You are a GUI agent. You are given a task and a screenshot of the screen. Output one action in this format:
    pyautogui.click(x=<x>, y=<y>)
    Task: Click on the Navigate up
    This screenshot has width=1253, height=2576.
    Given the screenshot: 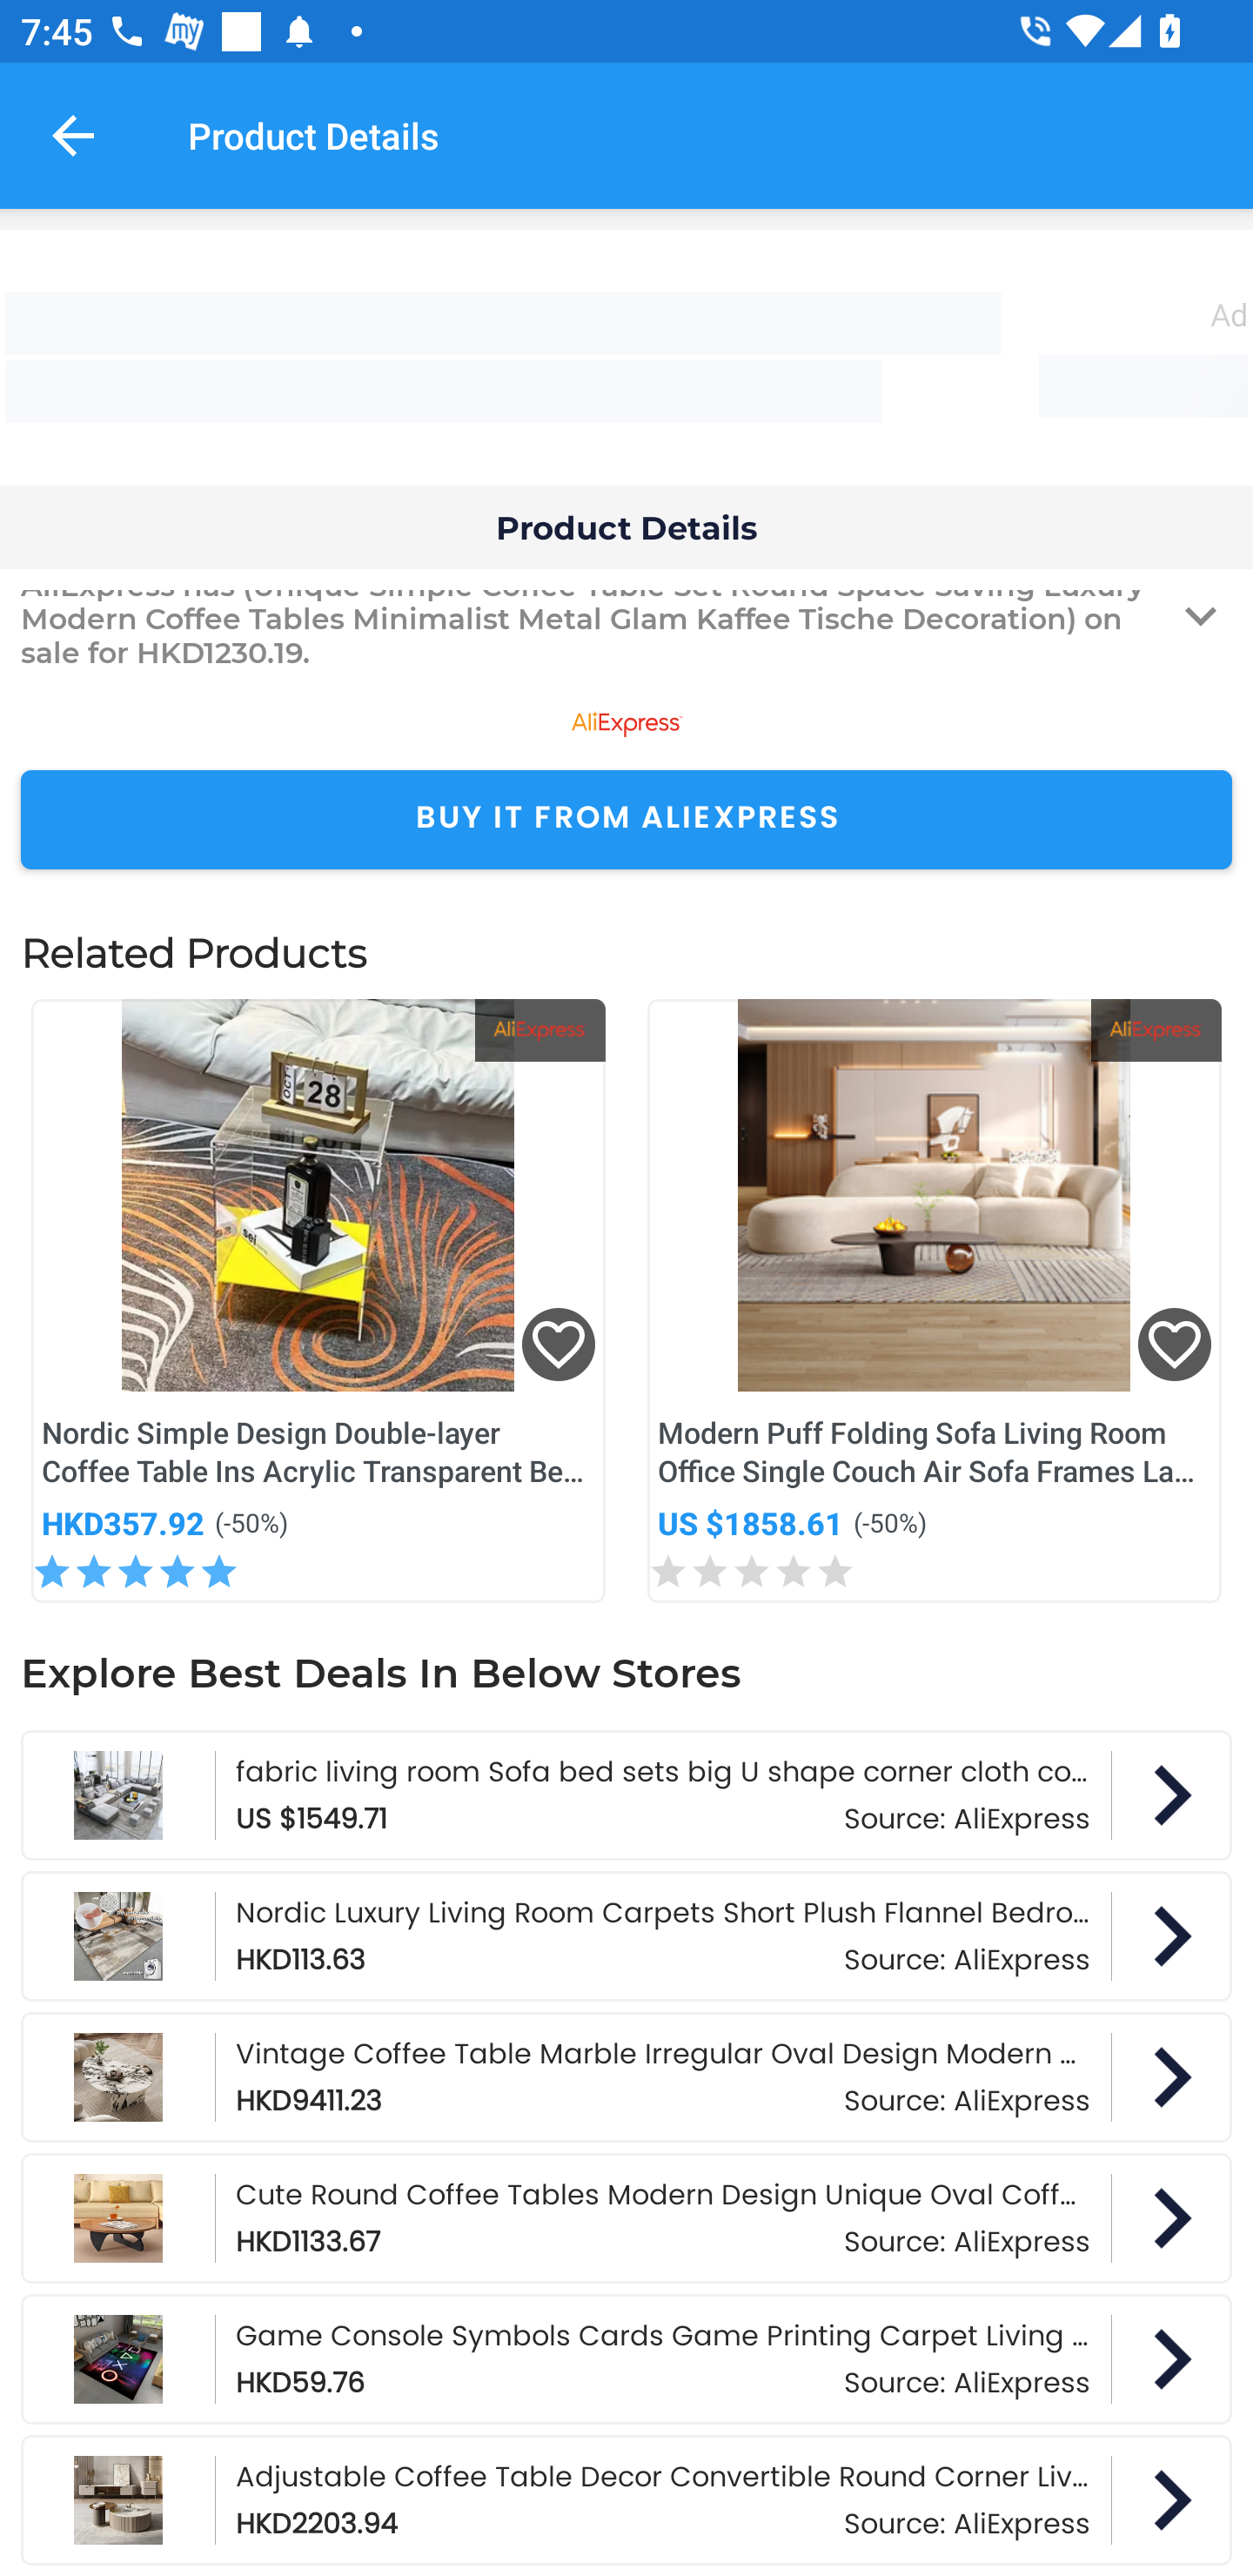 What is the action you would take?
    pyautogui.click(x=73, y=135)
    